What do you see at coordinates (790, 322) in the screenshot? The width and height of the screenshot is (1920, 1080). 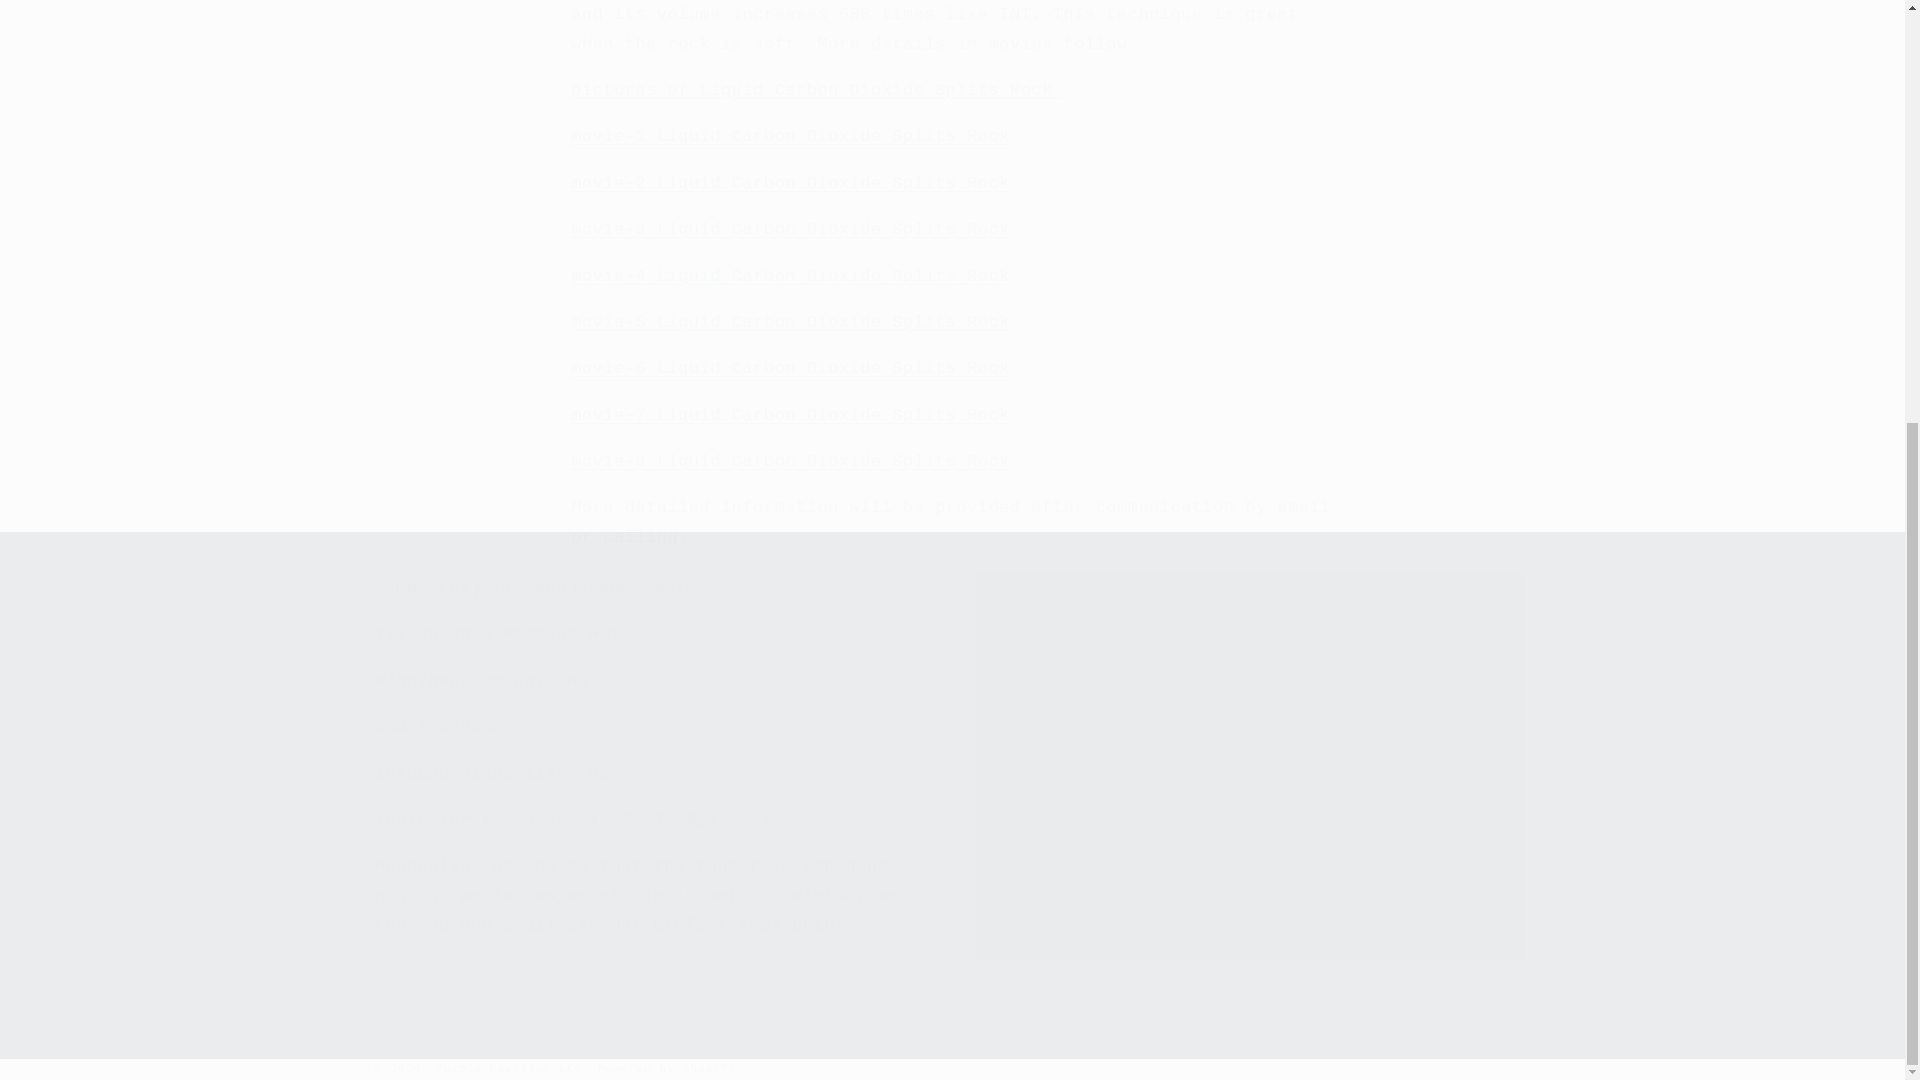 I see `movie-5 Liquid Carbon Dioxide Splits Rock` at bounding box center [790, 322].